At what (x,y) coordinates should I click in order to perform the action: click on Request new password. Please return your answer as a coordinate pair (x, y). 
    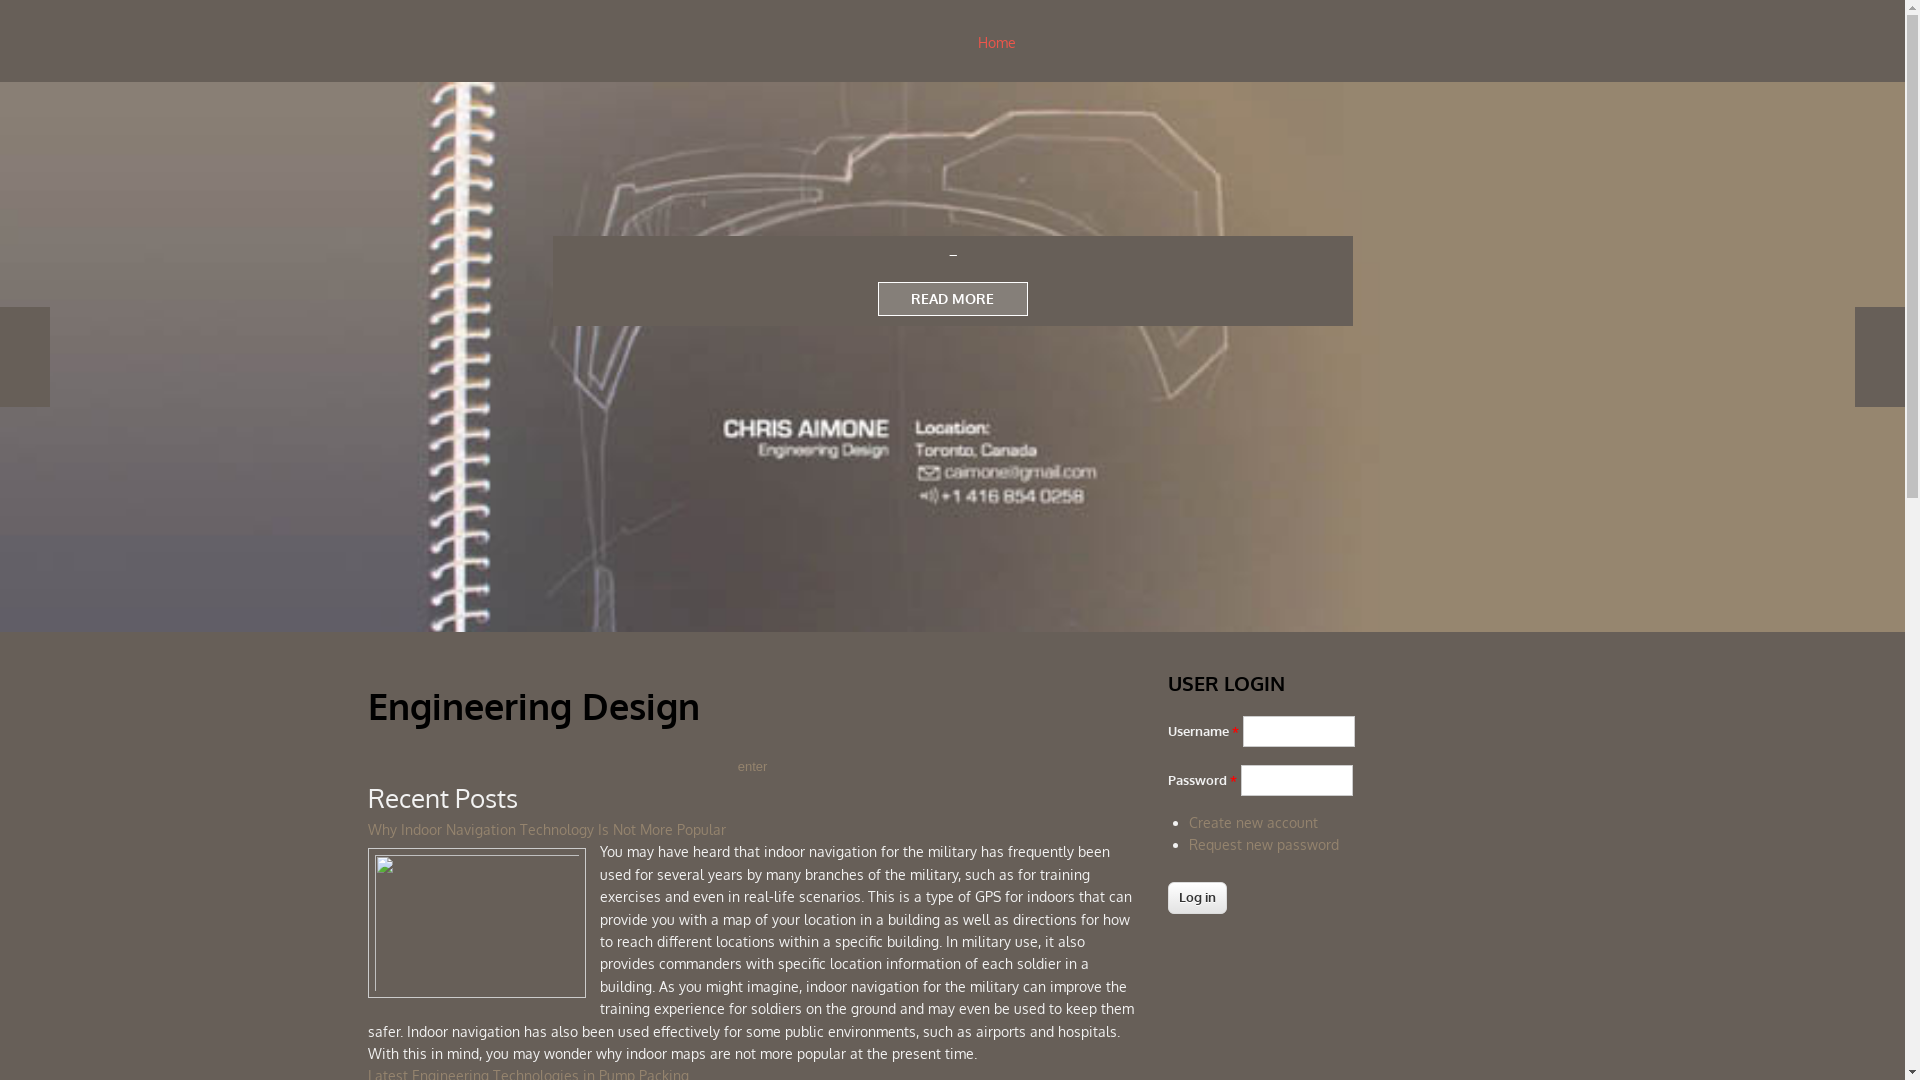
    Looking at the image, I should click on (1264, 844).